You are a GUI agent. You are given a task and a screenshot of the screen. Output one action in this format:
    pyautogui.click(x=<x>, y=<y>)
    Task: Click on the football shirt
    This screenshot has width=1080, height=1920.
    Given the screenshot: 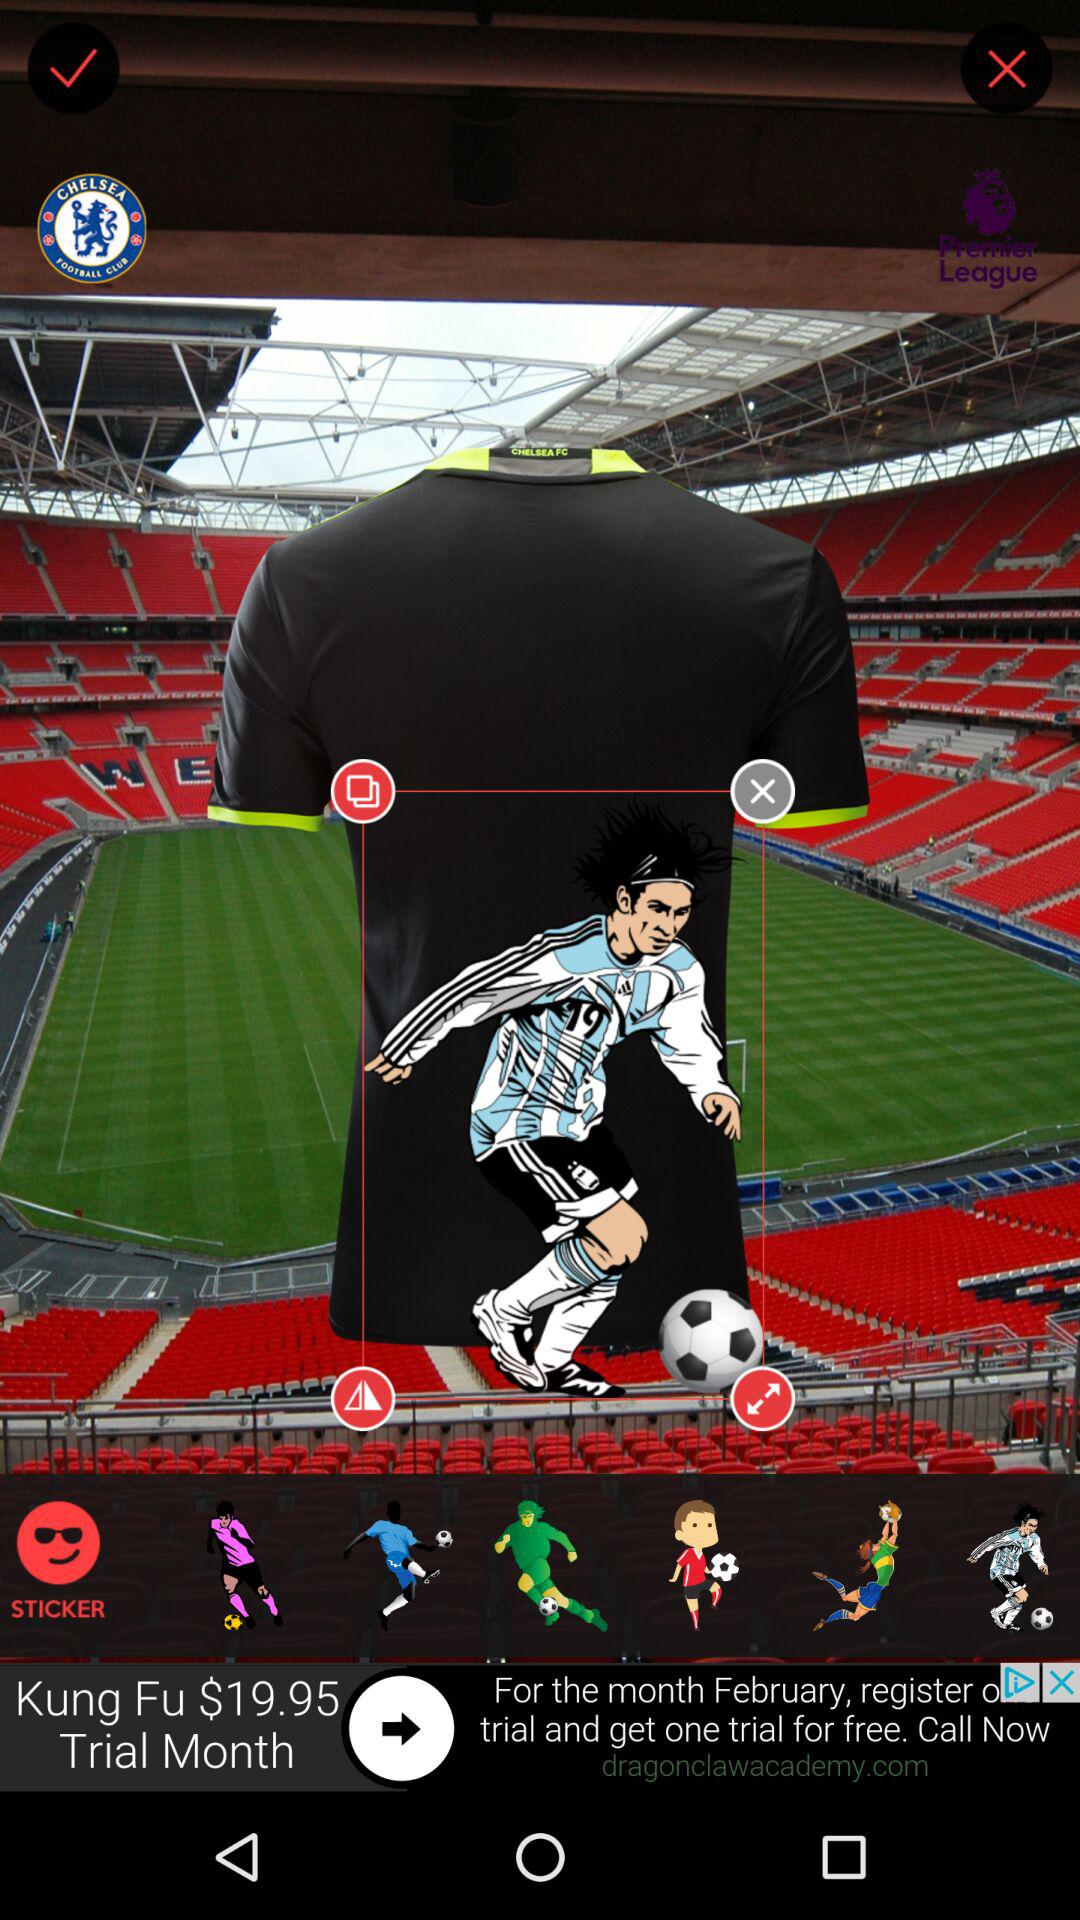 What is the action you would take?
    pyautogui.click(x=196, y=1278)
    